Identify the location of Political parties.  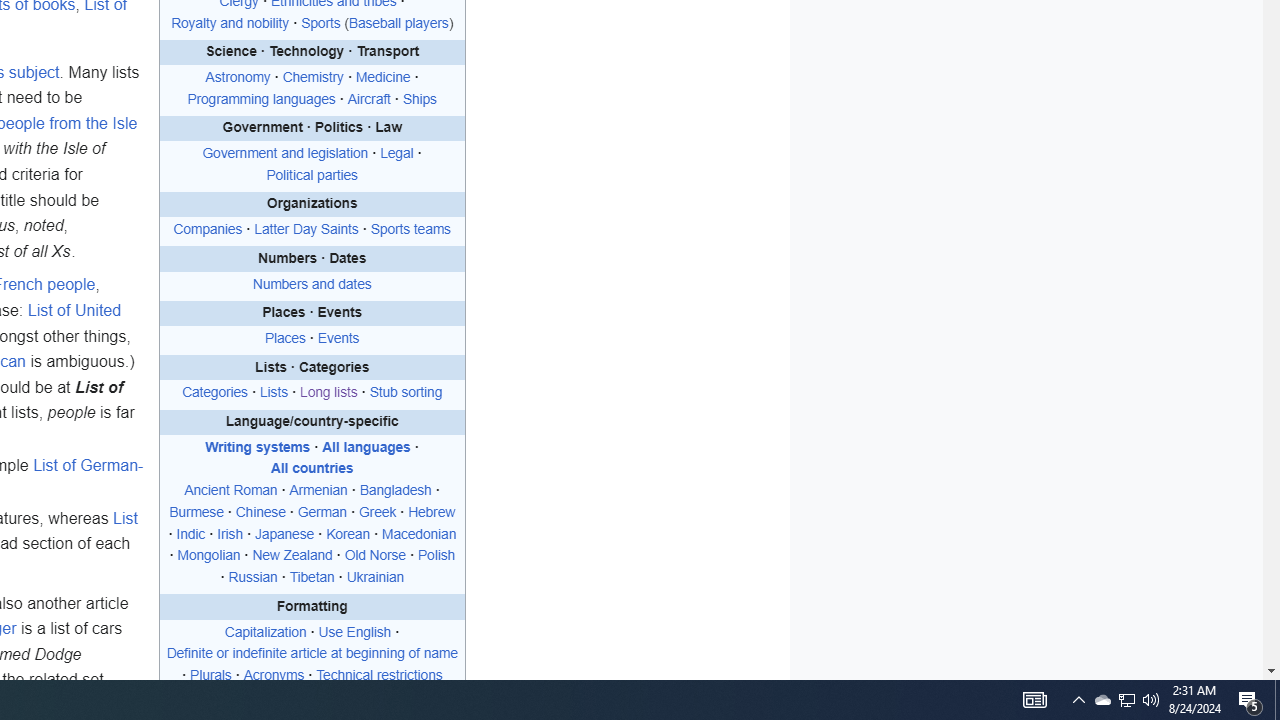
(312, 174).